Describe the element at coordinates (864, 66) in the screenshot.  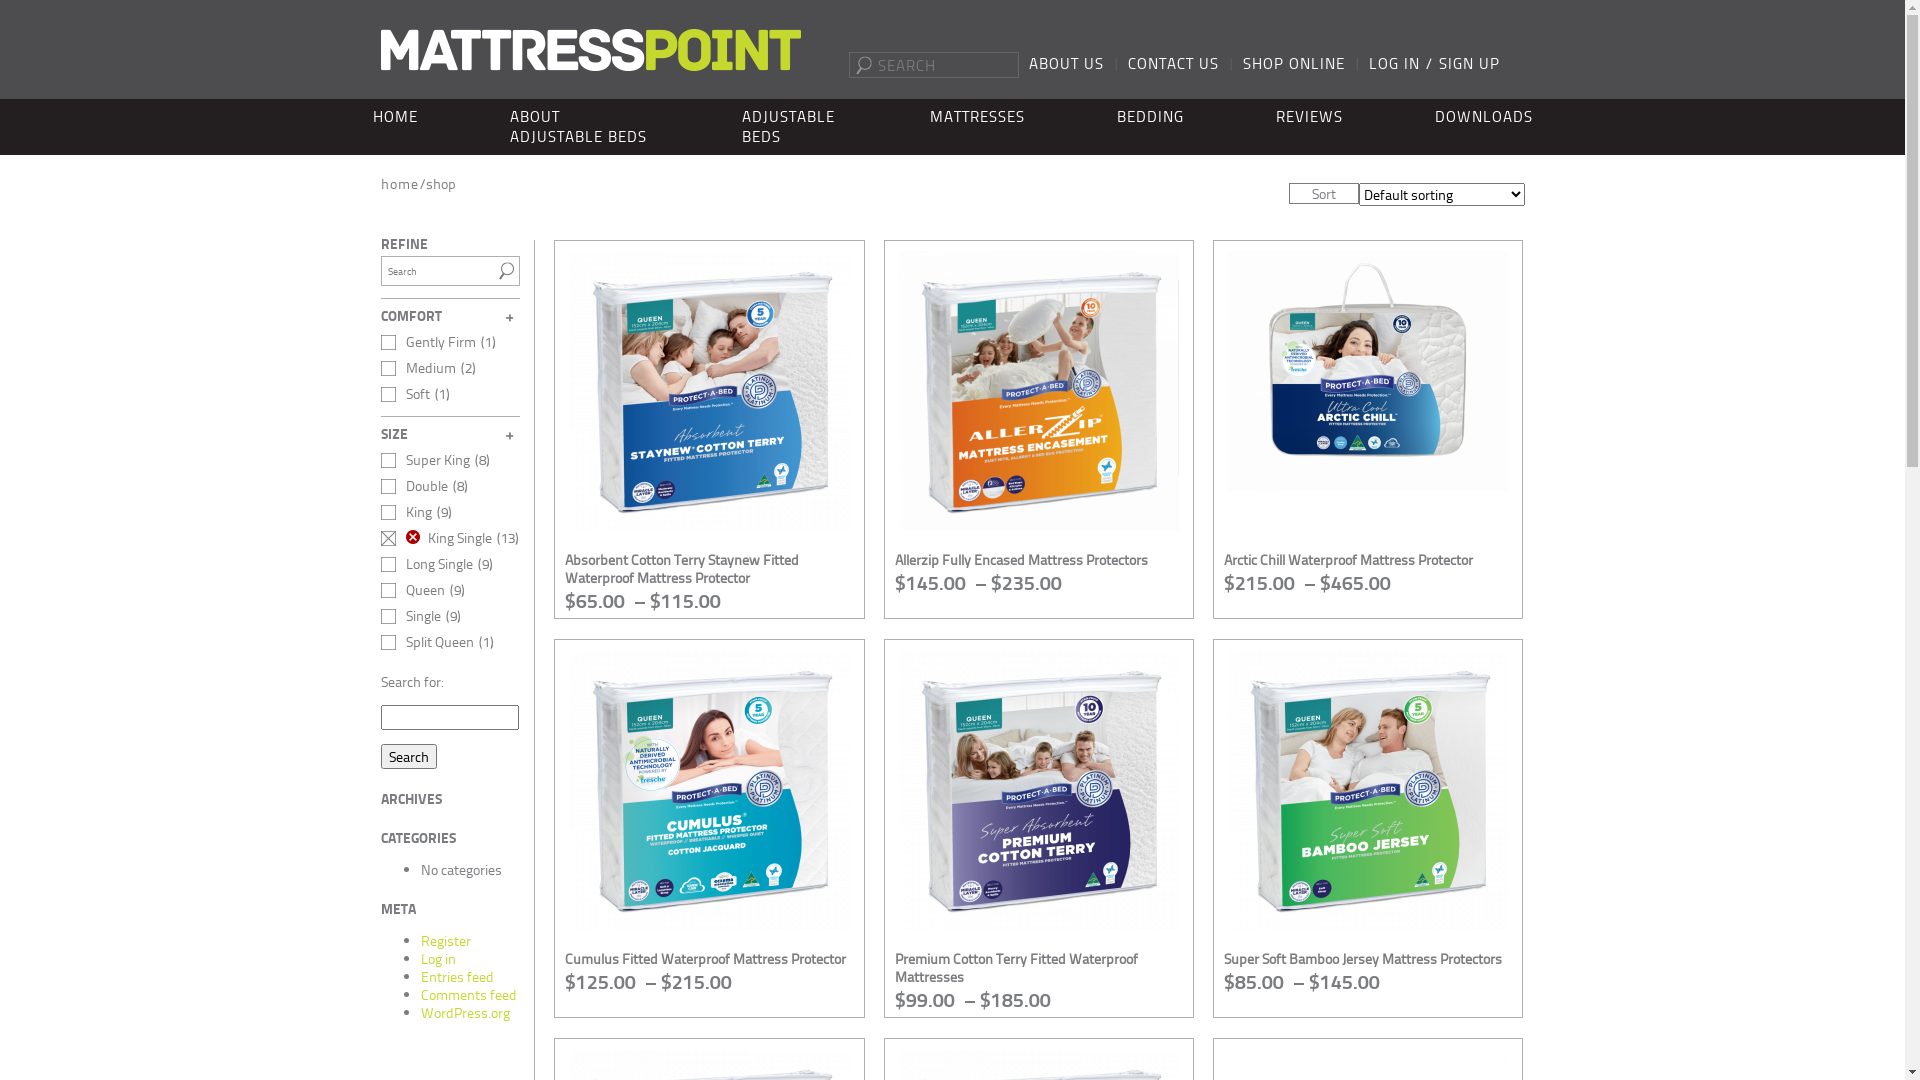
I see `search` at that location.